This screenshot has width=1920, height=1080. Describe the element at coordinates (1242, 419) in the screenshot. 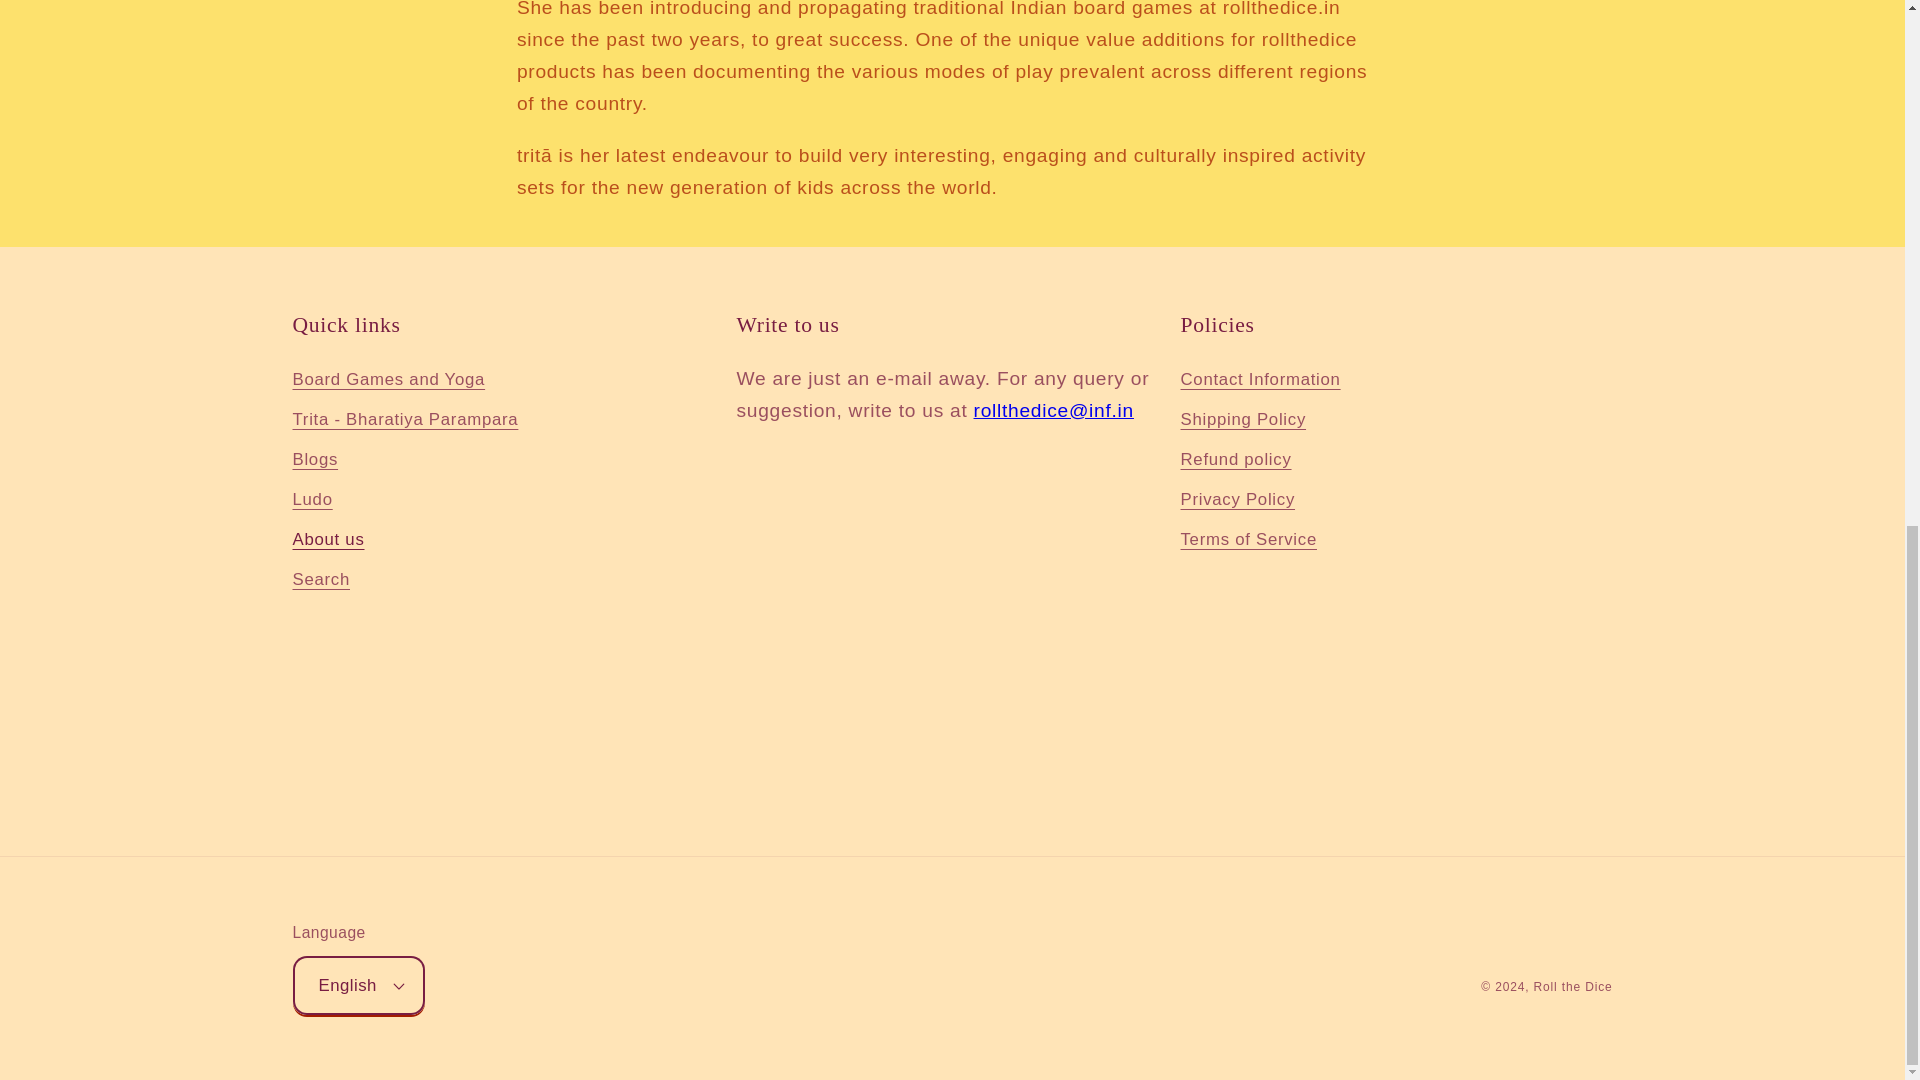

I see `Shipping Policy` at that location.